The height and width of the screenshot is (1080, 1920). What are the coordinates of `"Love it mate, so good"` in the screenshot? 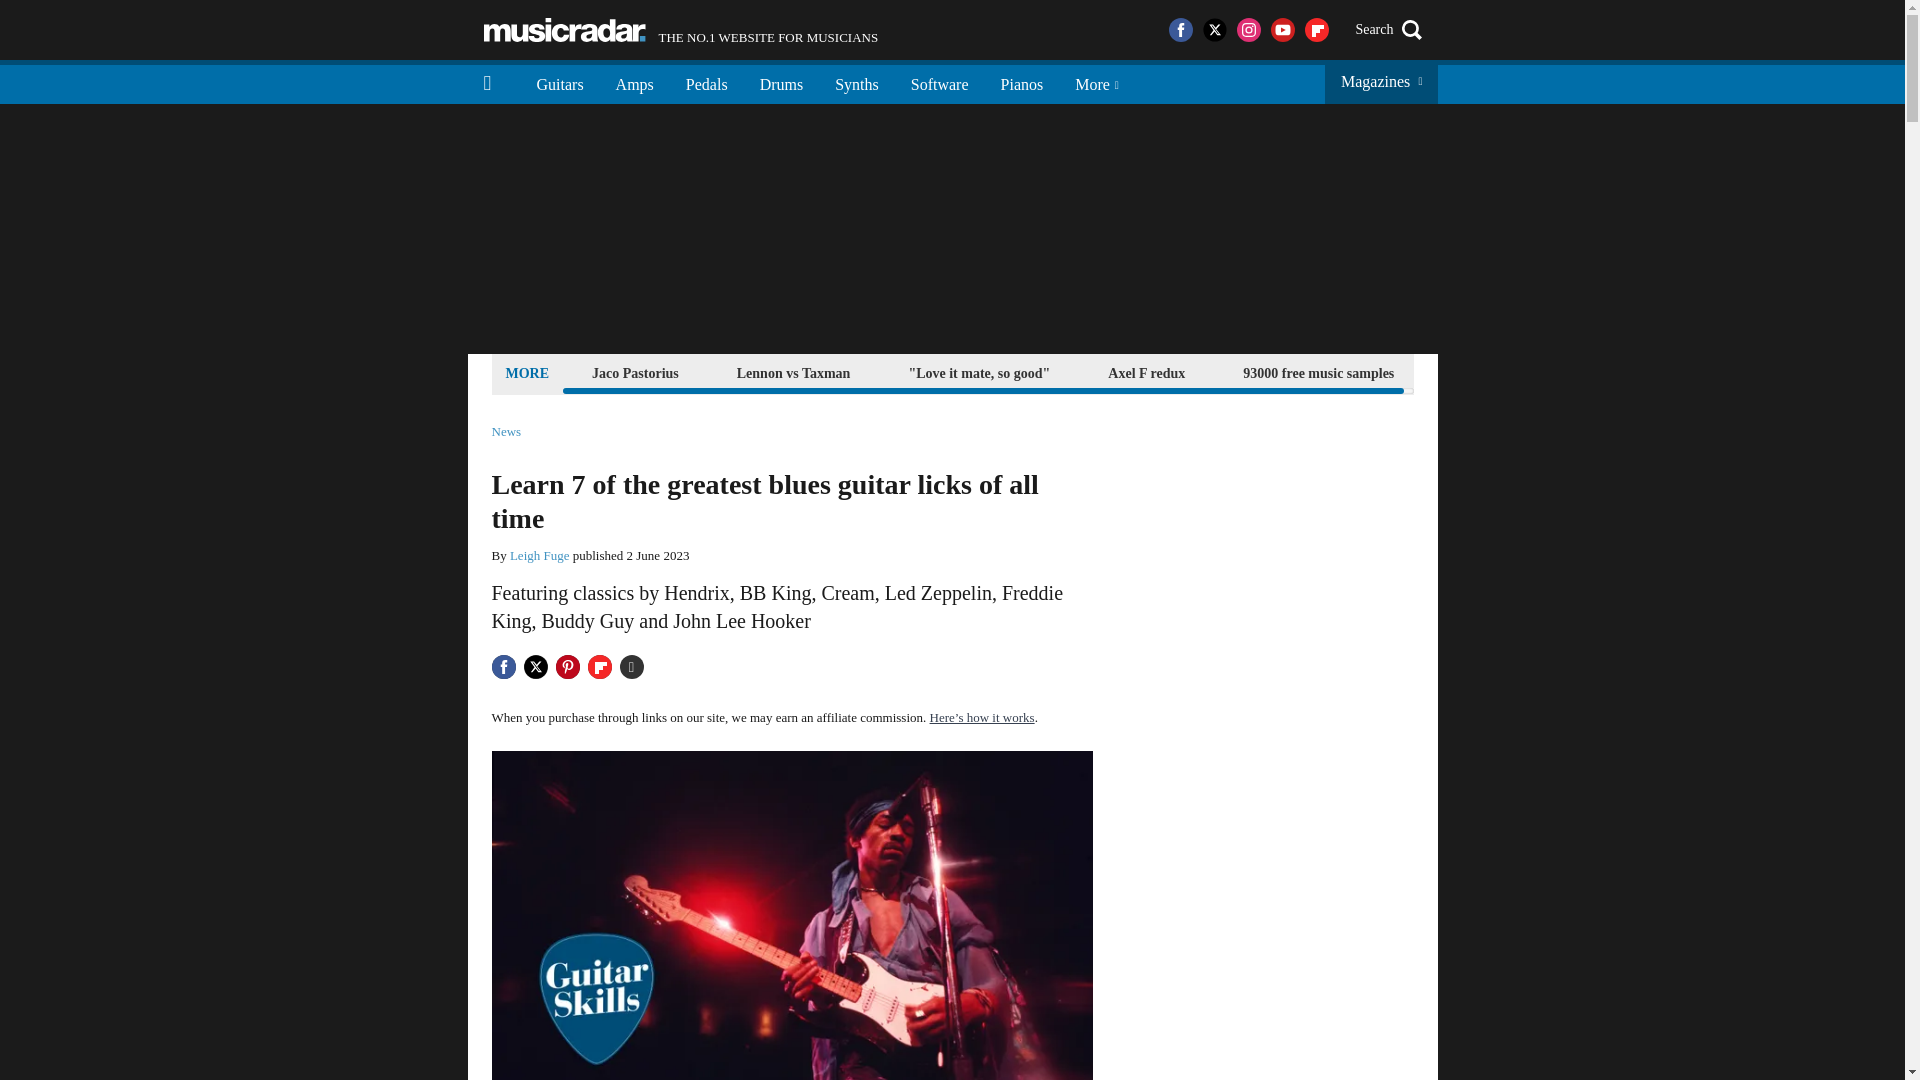 It's located at (978, 372).